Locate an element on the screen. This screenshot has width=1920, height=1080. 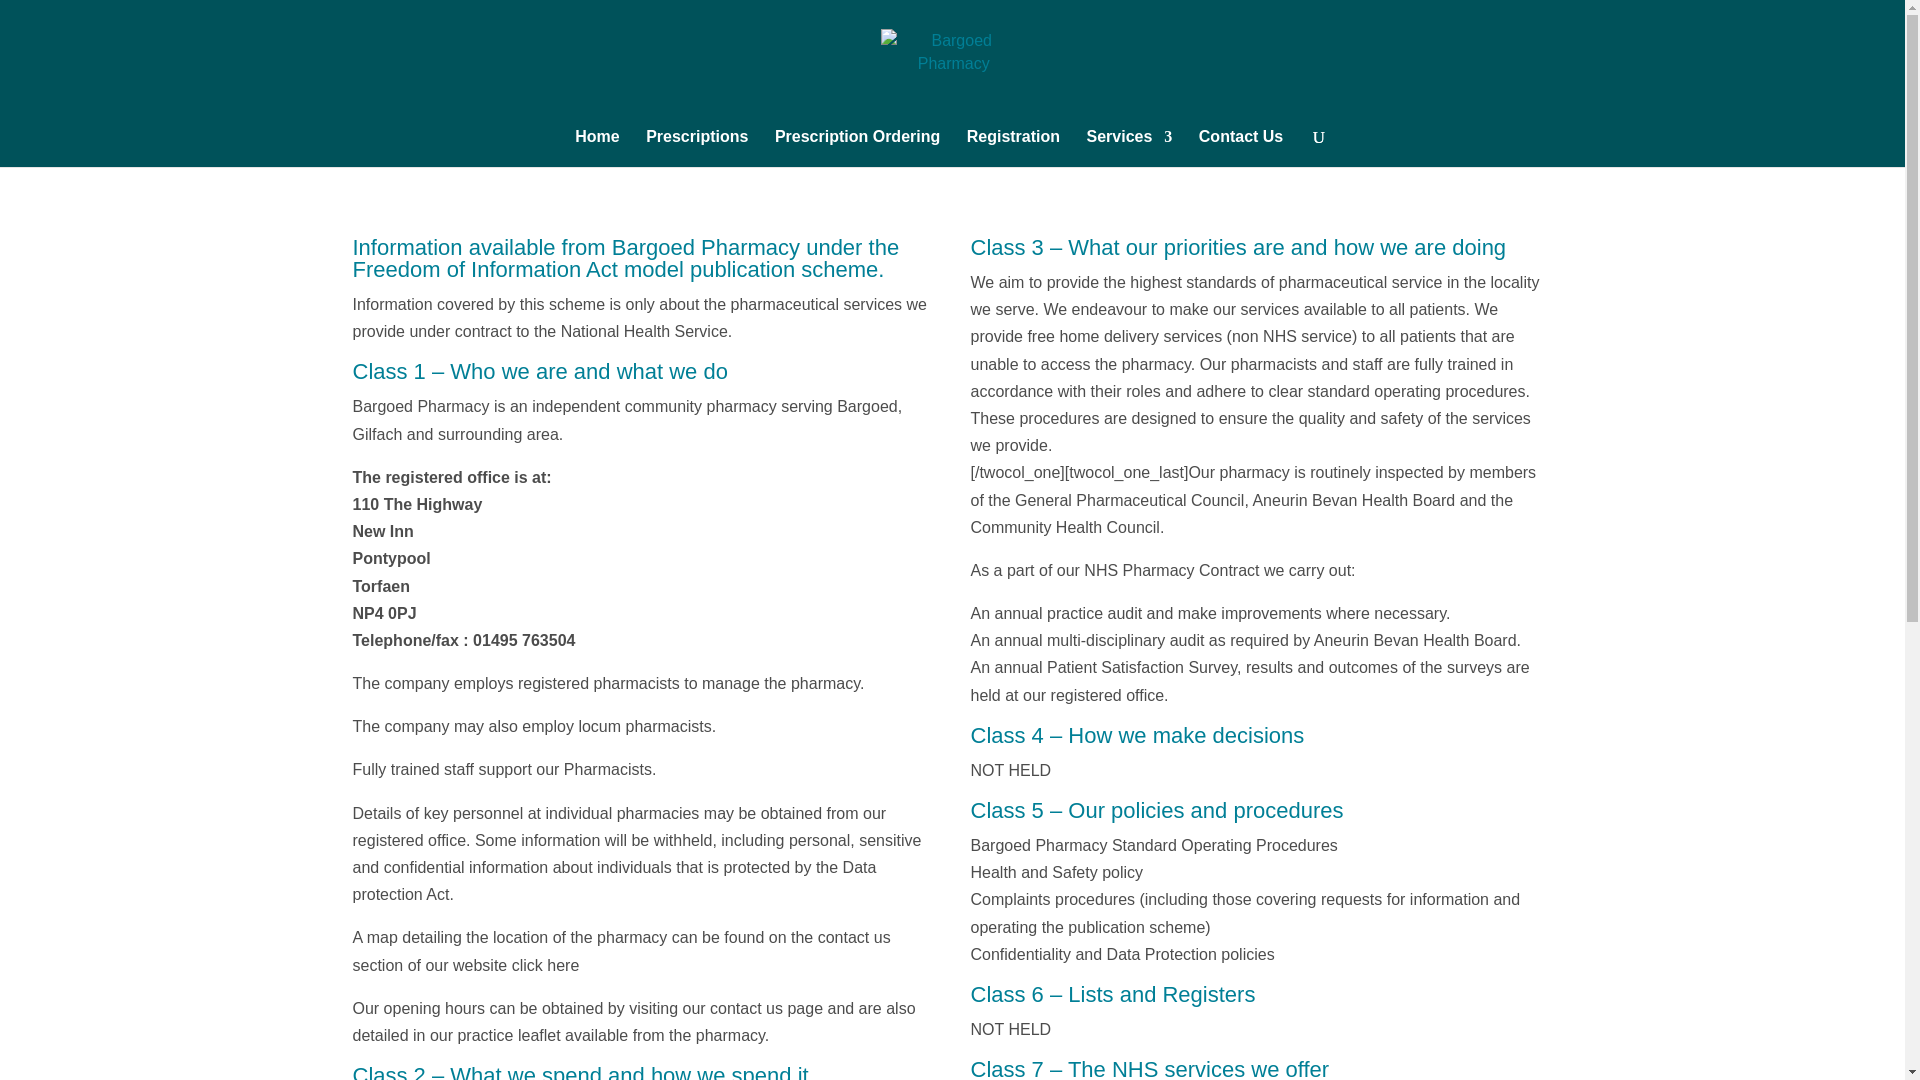
Home is located at coordinates (596, 148).